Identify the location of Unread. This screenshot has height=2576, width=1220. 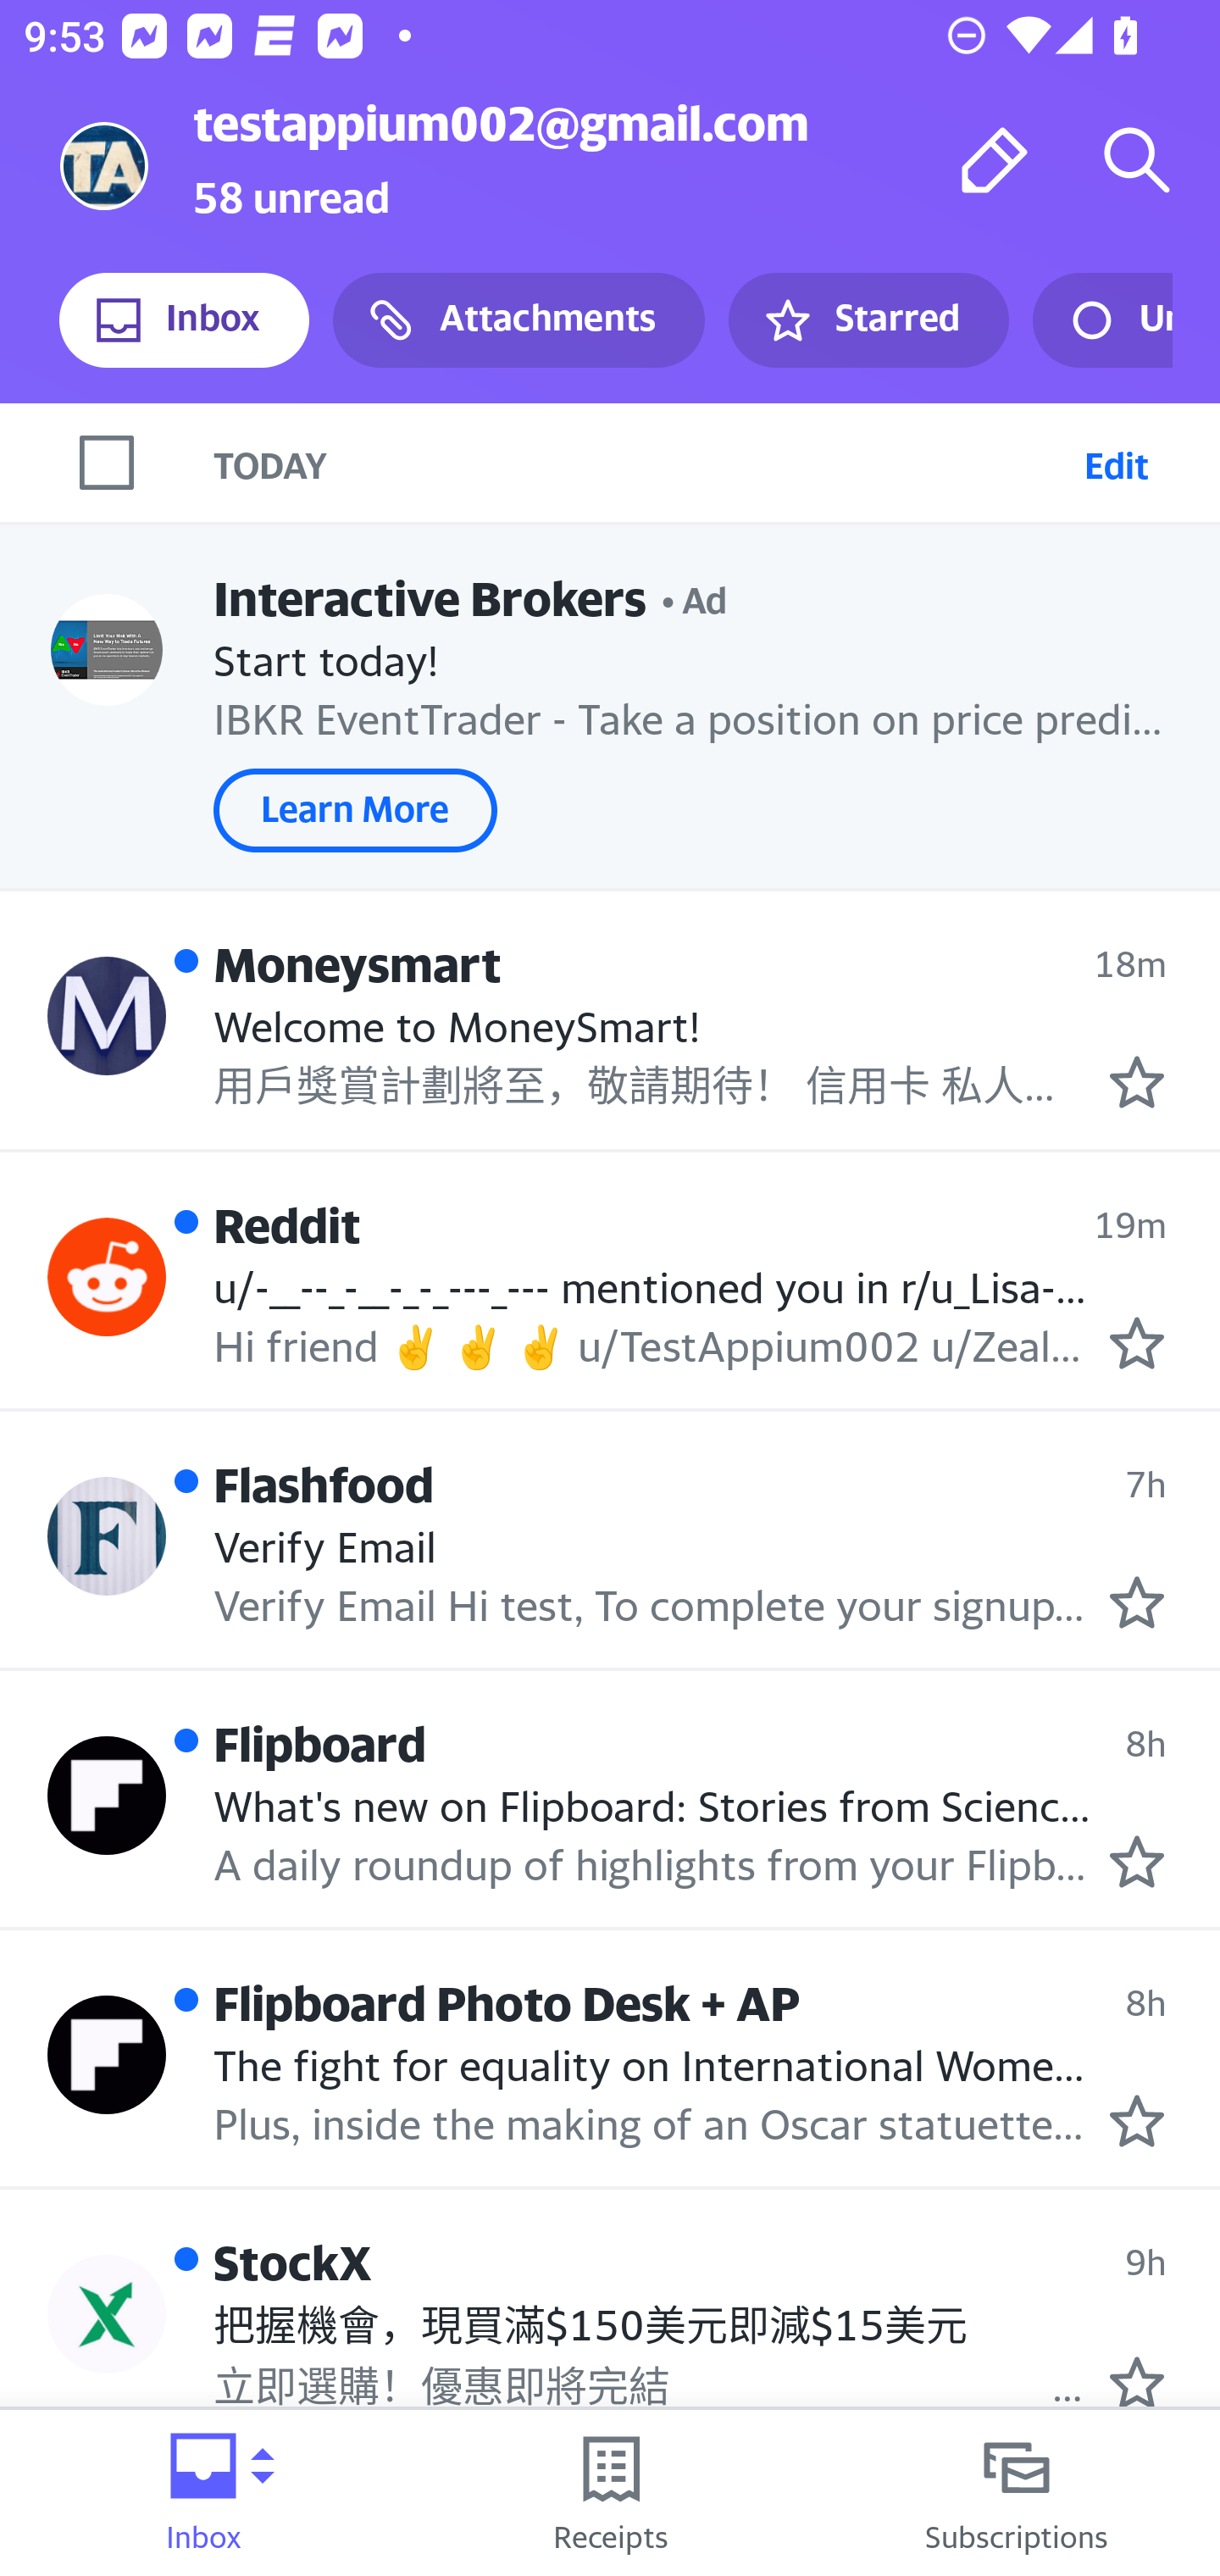
(1102, 320).